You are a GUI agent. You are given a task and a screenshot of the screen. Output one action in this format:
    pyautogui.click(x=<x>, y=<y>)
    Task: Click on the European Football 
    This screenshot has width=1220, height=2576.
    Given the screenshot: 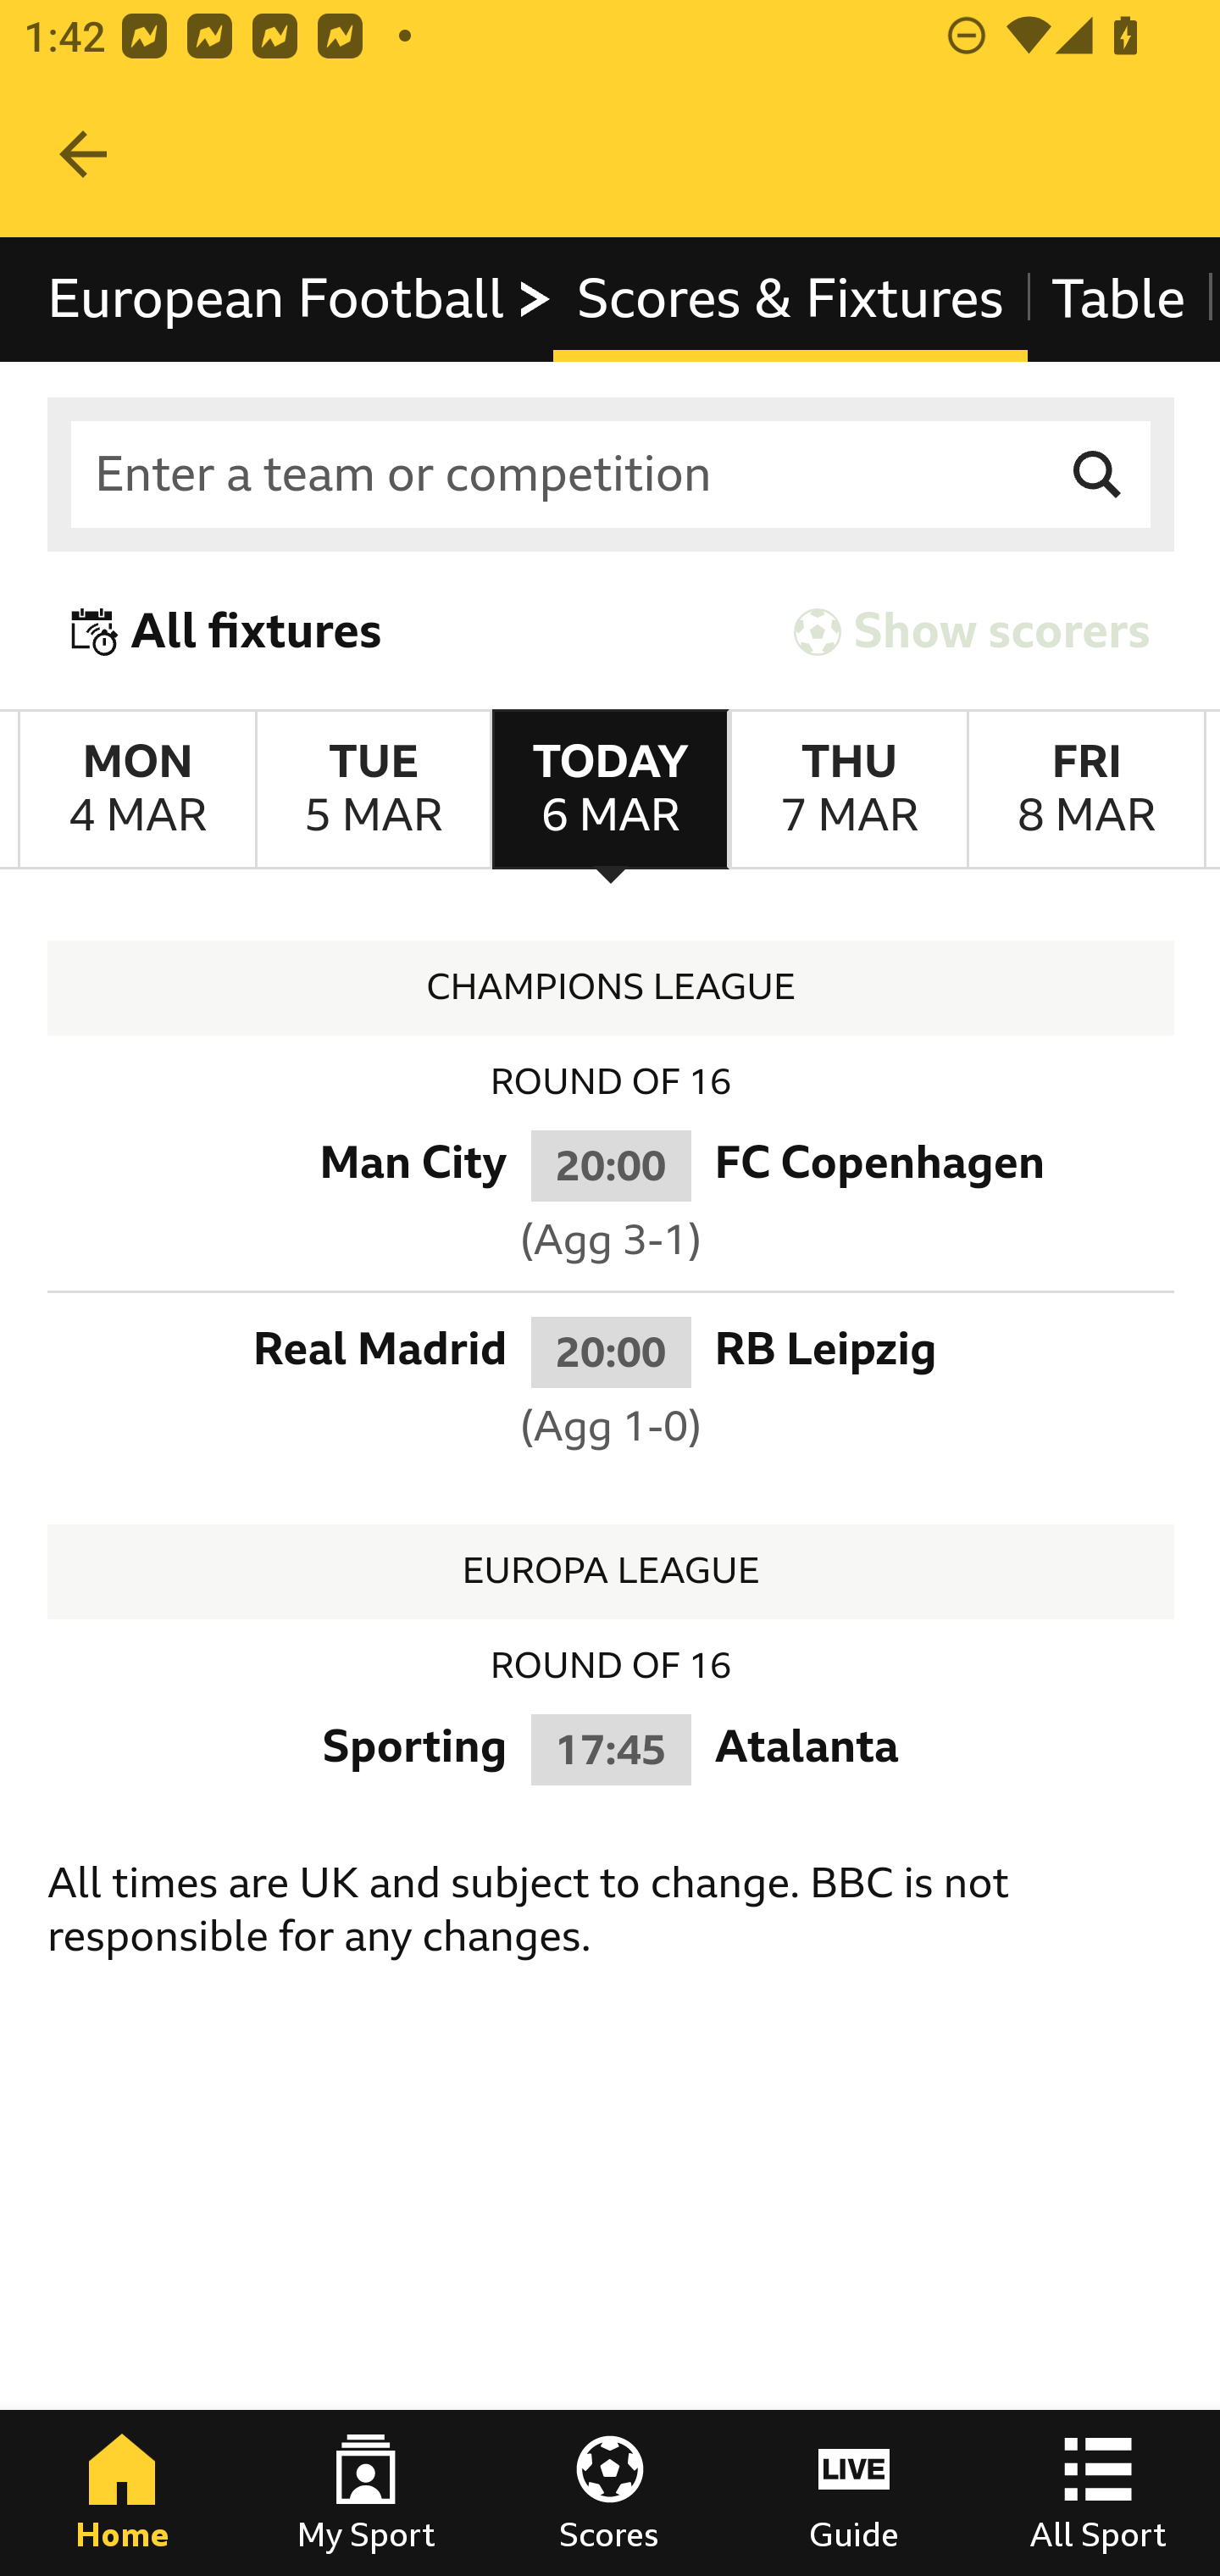 What is the action you would take?
    pyautogui.click(x=300, y=298)
    